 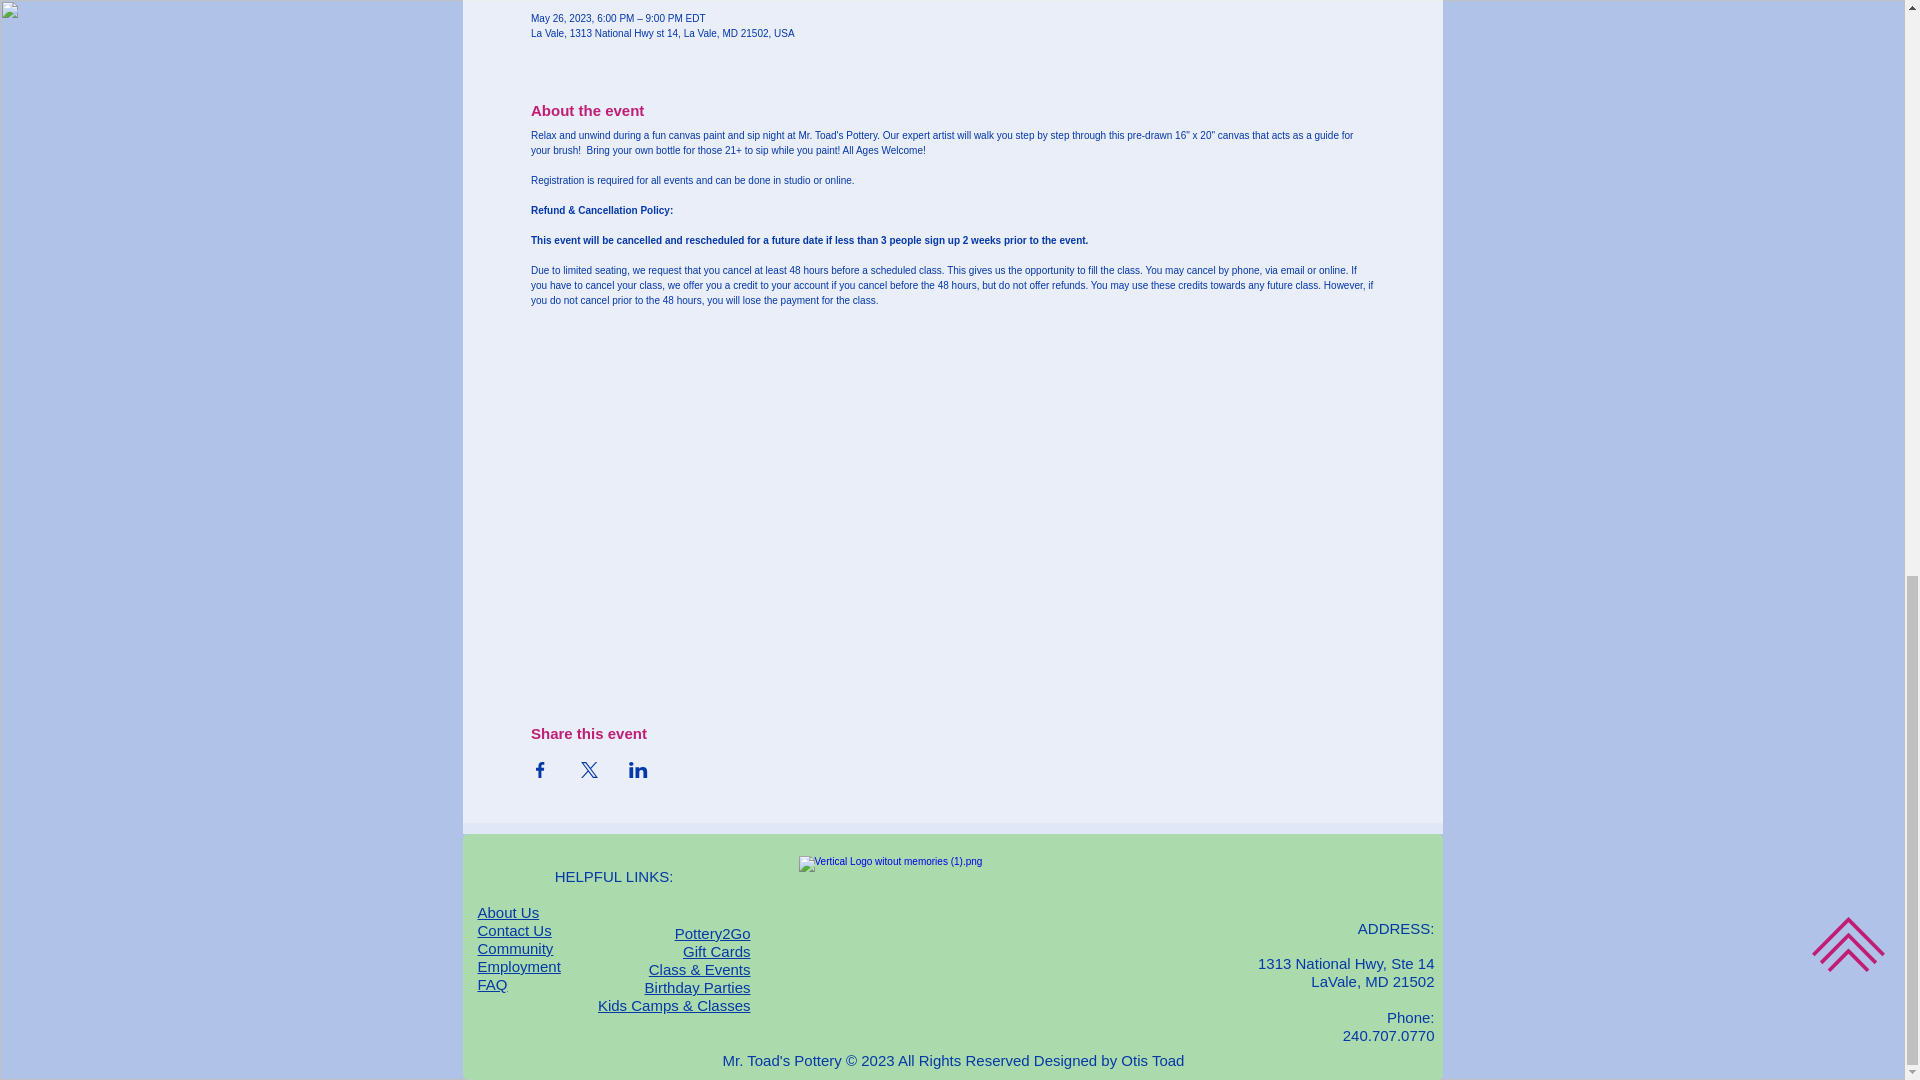 I want to click on Contact Us, so click(x=515, y=930).